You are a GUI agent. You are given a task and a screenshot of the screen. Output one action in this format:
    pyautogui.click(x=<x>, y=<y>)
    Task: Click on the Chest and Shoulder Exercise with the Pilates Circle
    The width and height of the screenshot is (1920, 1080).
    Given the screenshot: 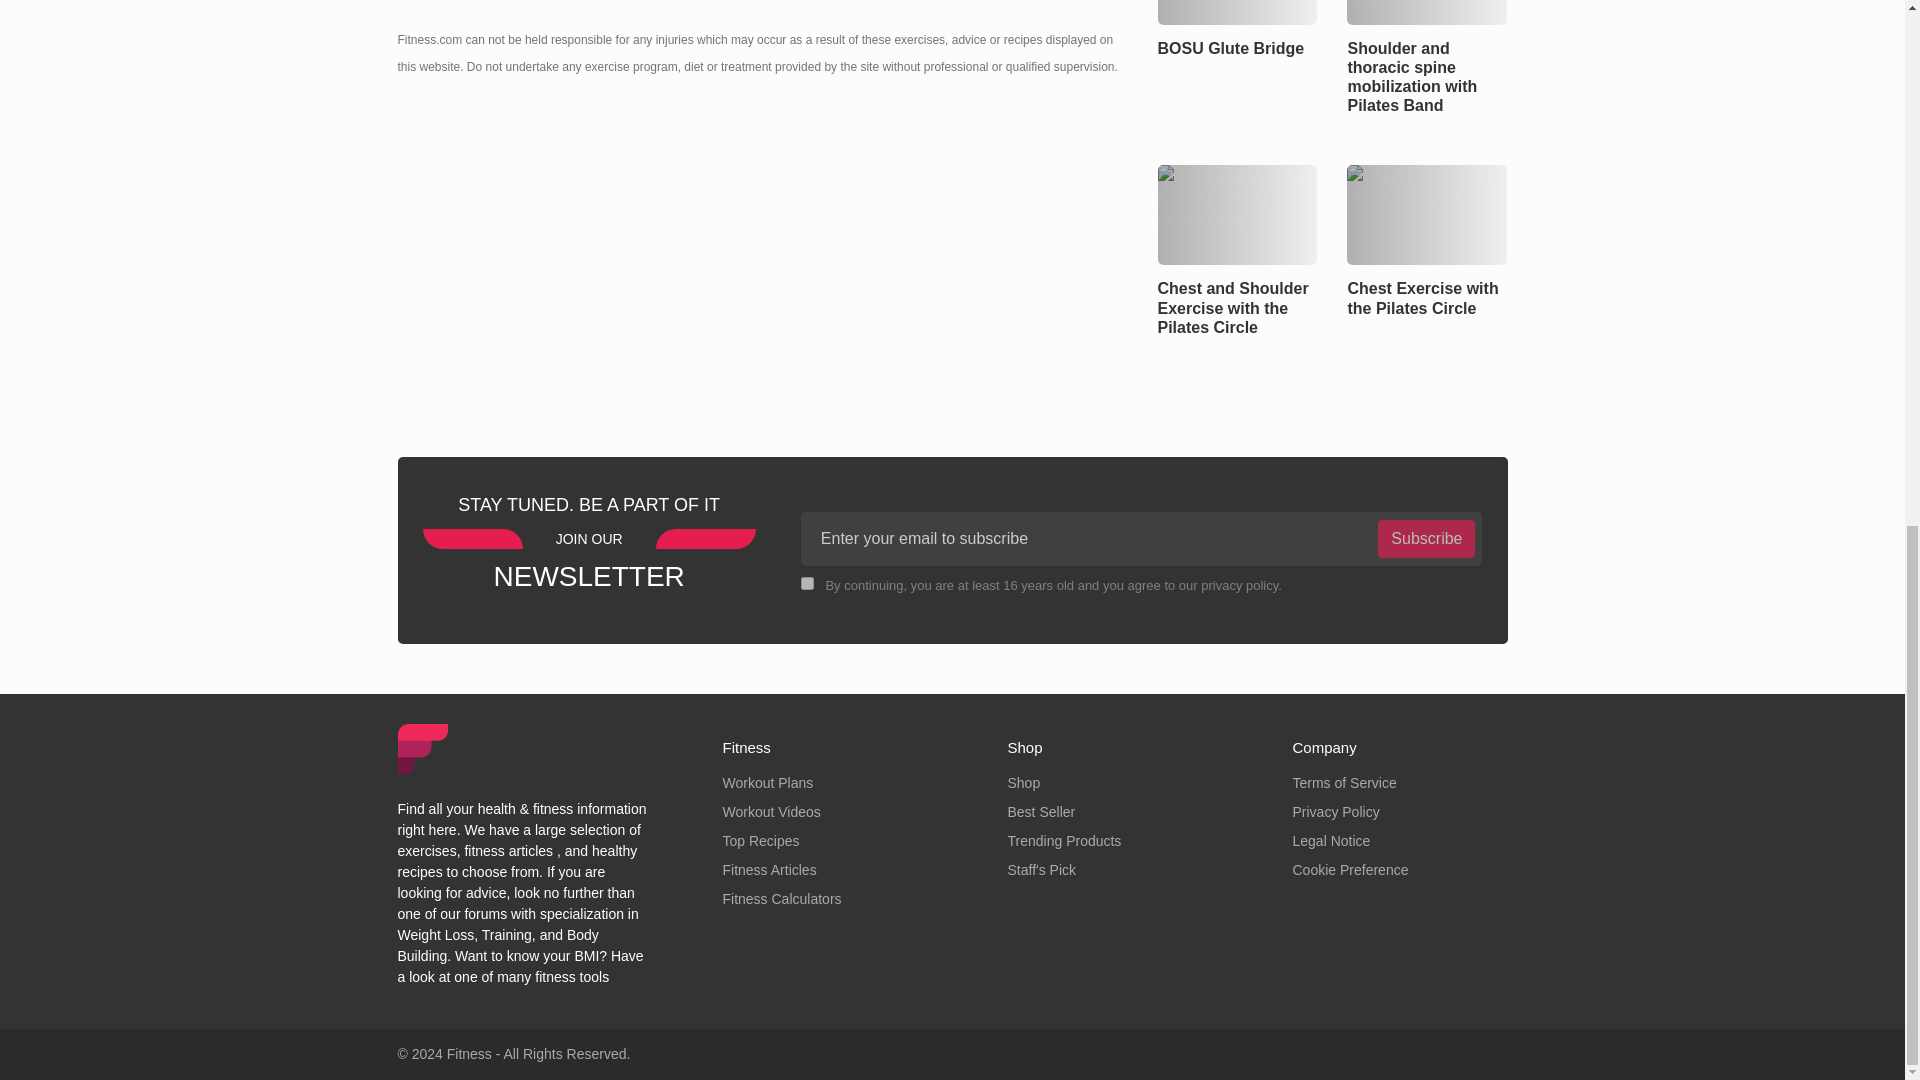 What is the action you would take?
    pyautogui.click(x=1233, y=306)
    